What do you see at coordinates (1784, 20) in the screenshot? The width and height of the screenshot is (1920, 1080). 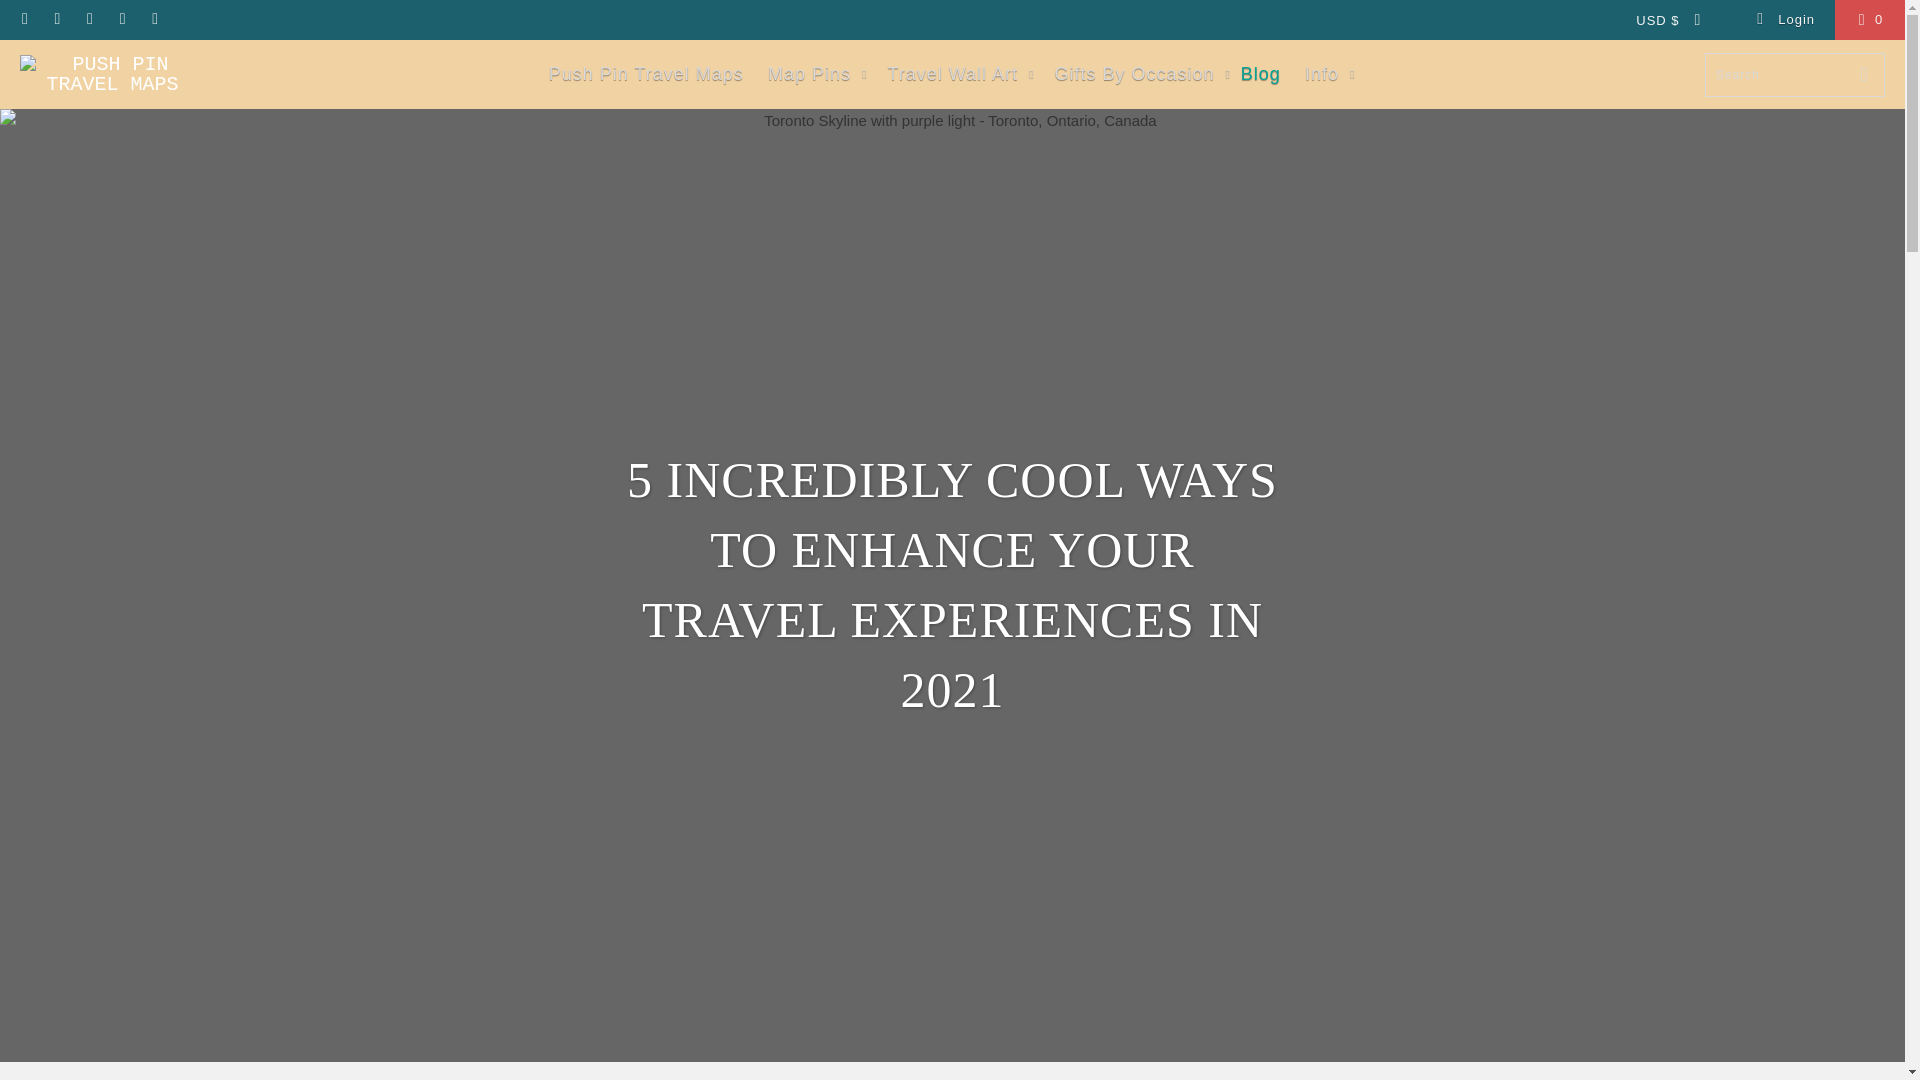 I see `My Account ` at bounding box center [1784, 20].